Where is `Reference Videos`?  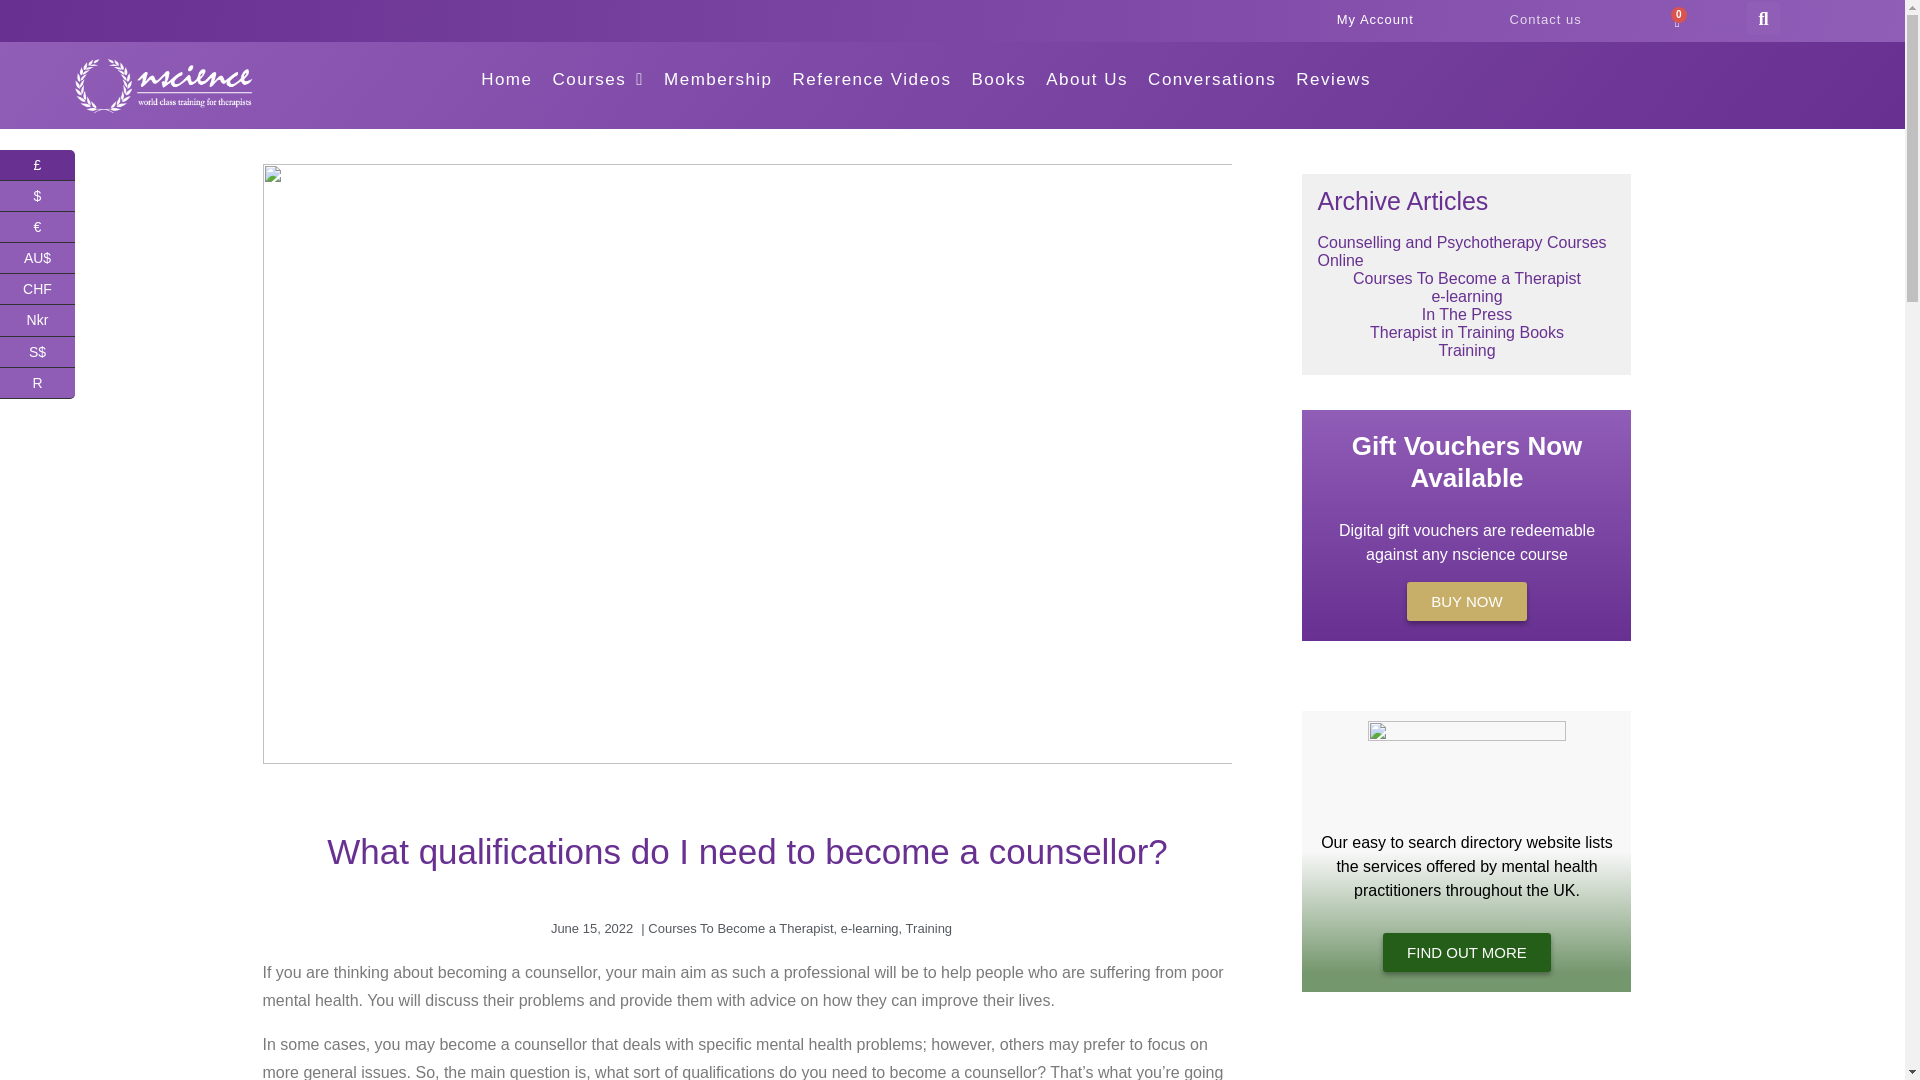 Reference Videos is located at coordinates (872, 79).